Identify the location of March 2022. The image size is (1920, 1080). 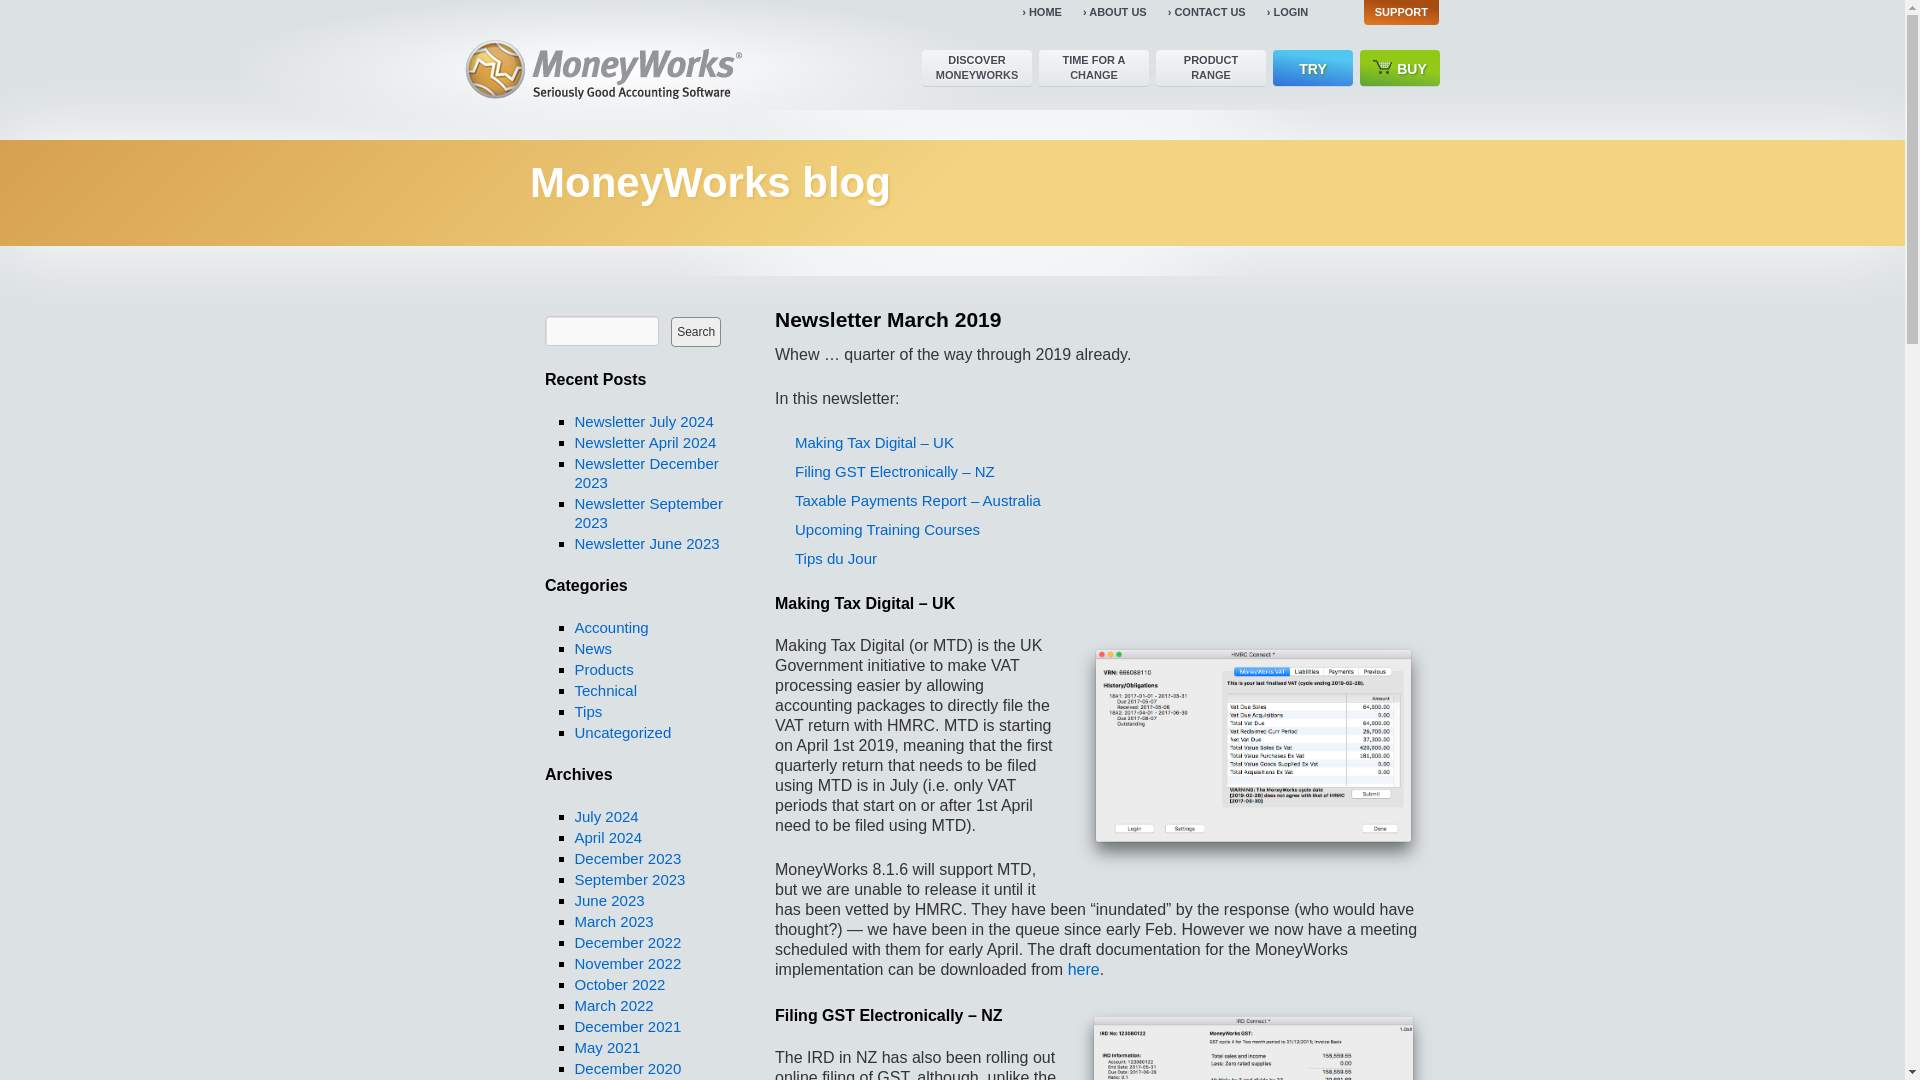
(613, 1005).